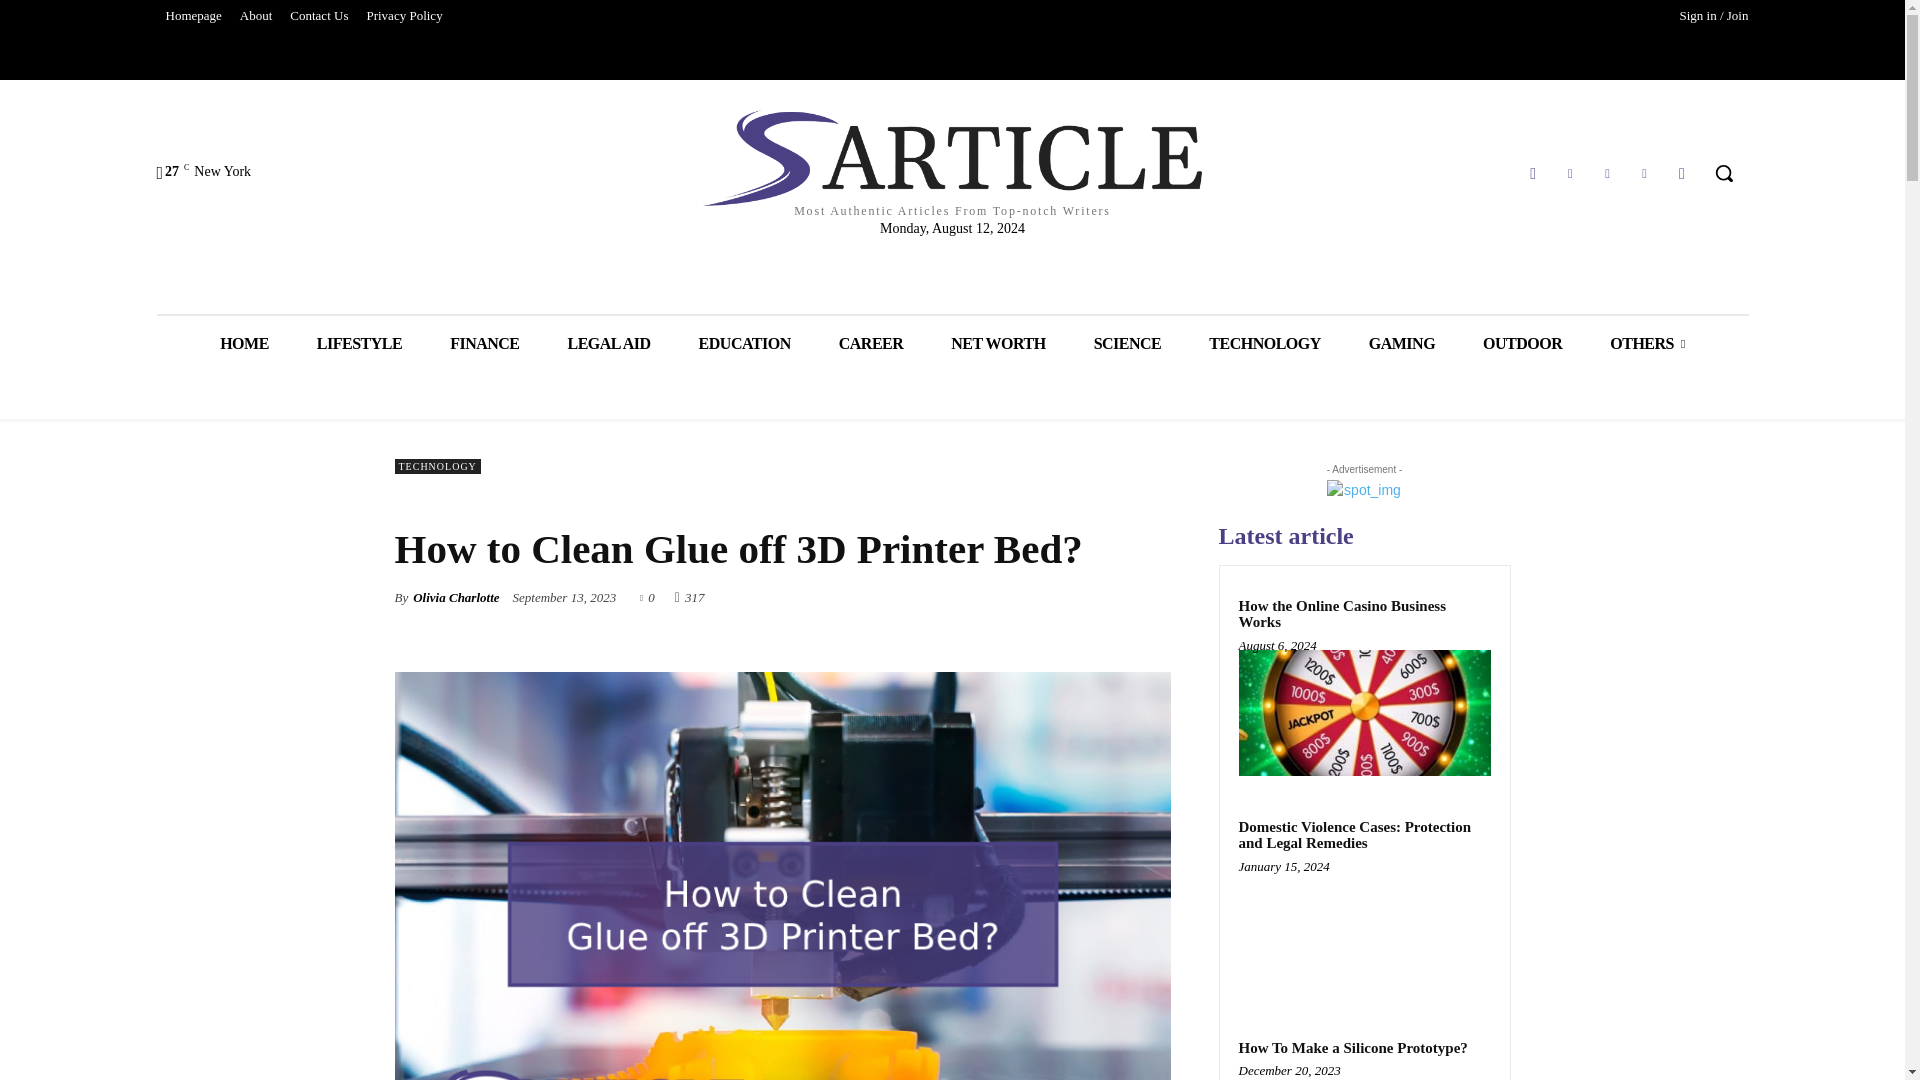  I want to click on Pinterest, so click(1606, 172).